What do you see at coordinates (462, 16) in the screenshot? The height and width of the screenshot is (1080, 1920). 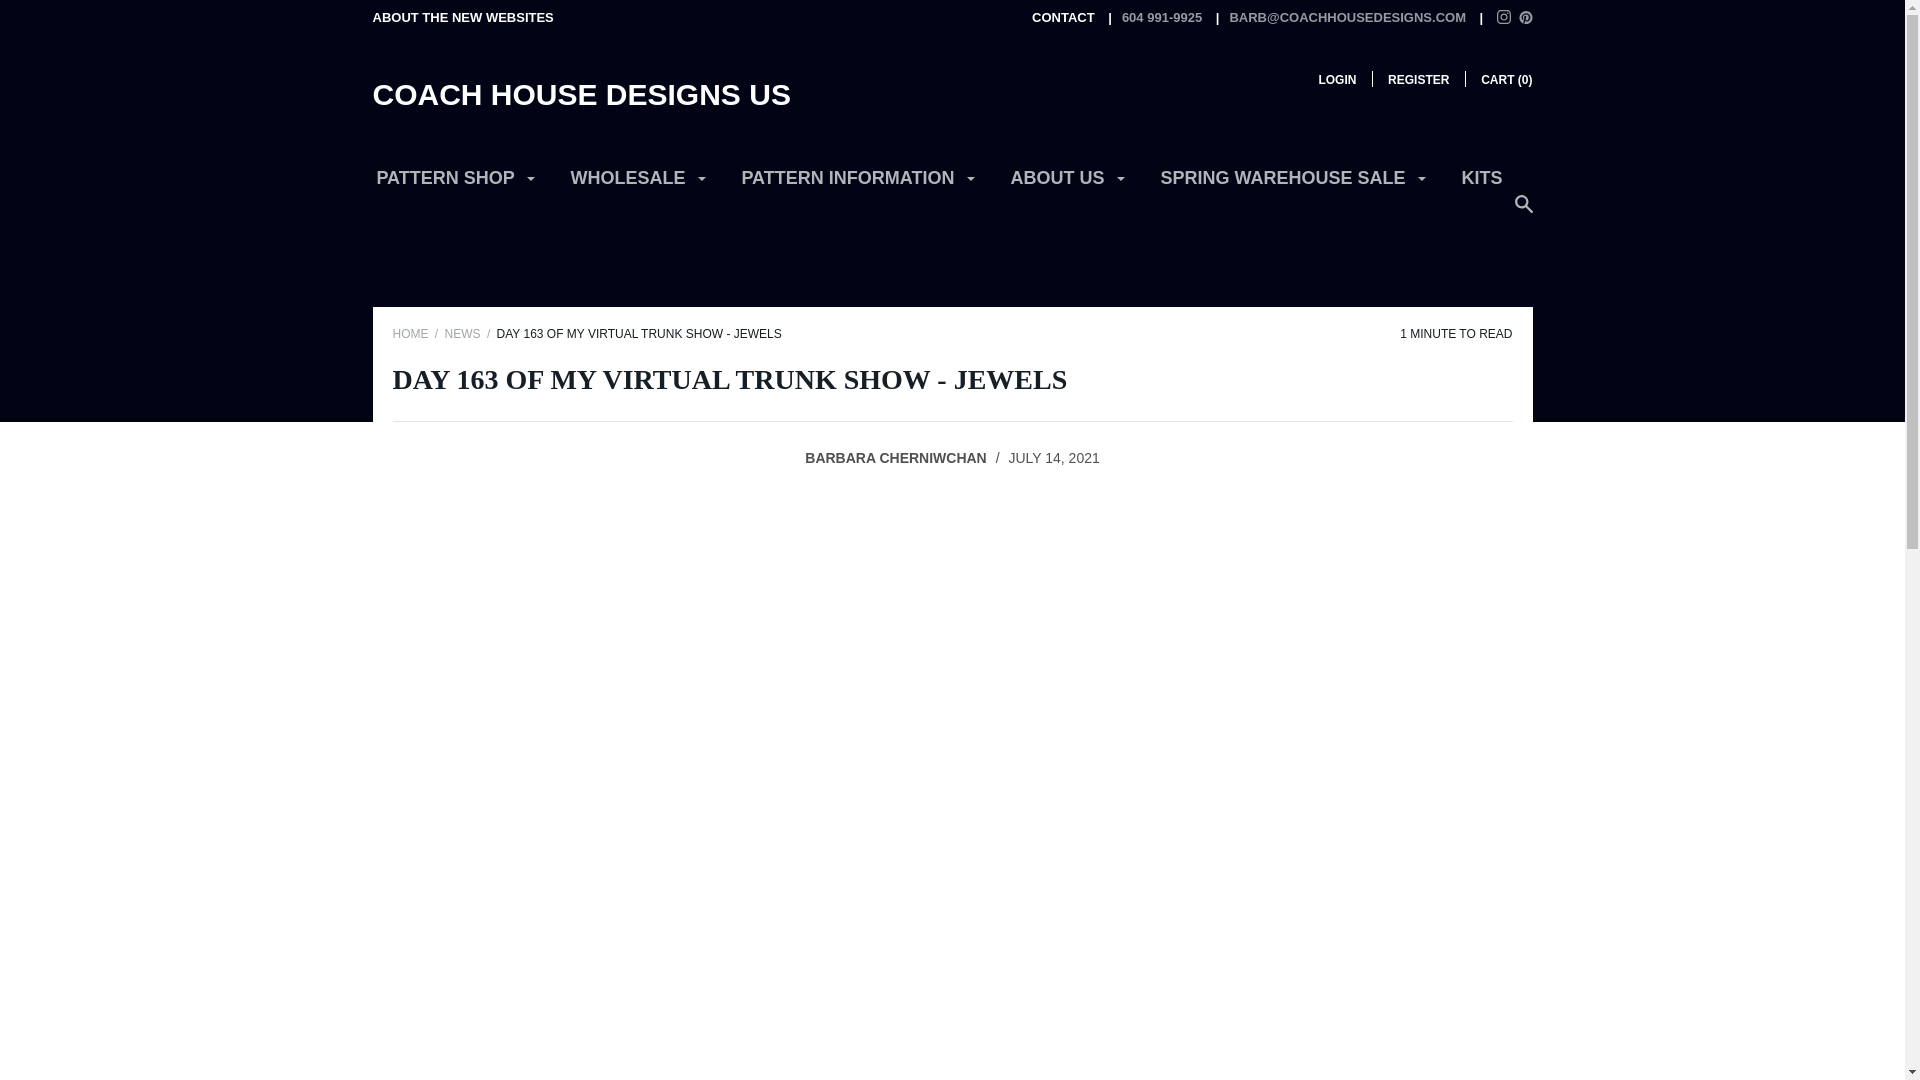 I see `ABOUT THE NEW WEBSITES` at bounding box center [462, 16].